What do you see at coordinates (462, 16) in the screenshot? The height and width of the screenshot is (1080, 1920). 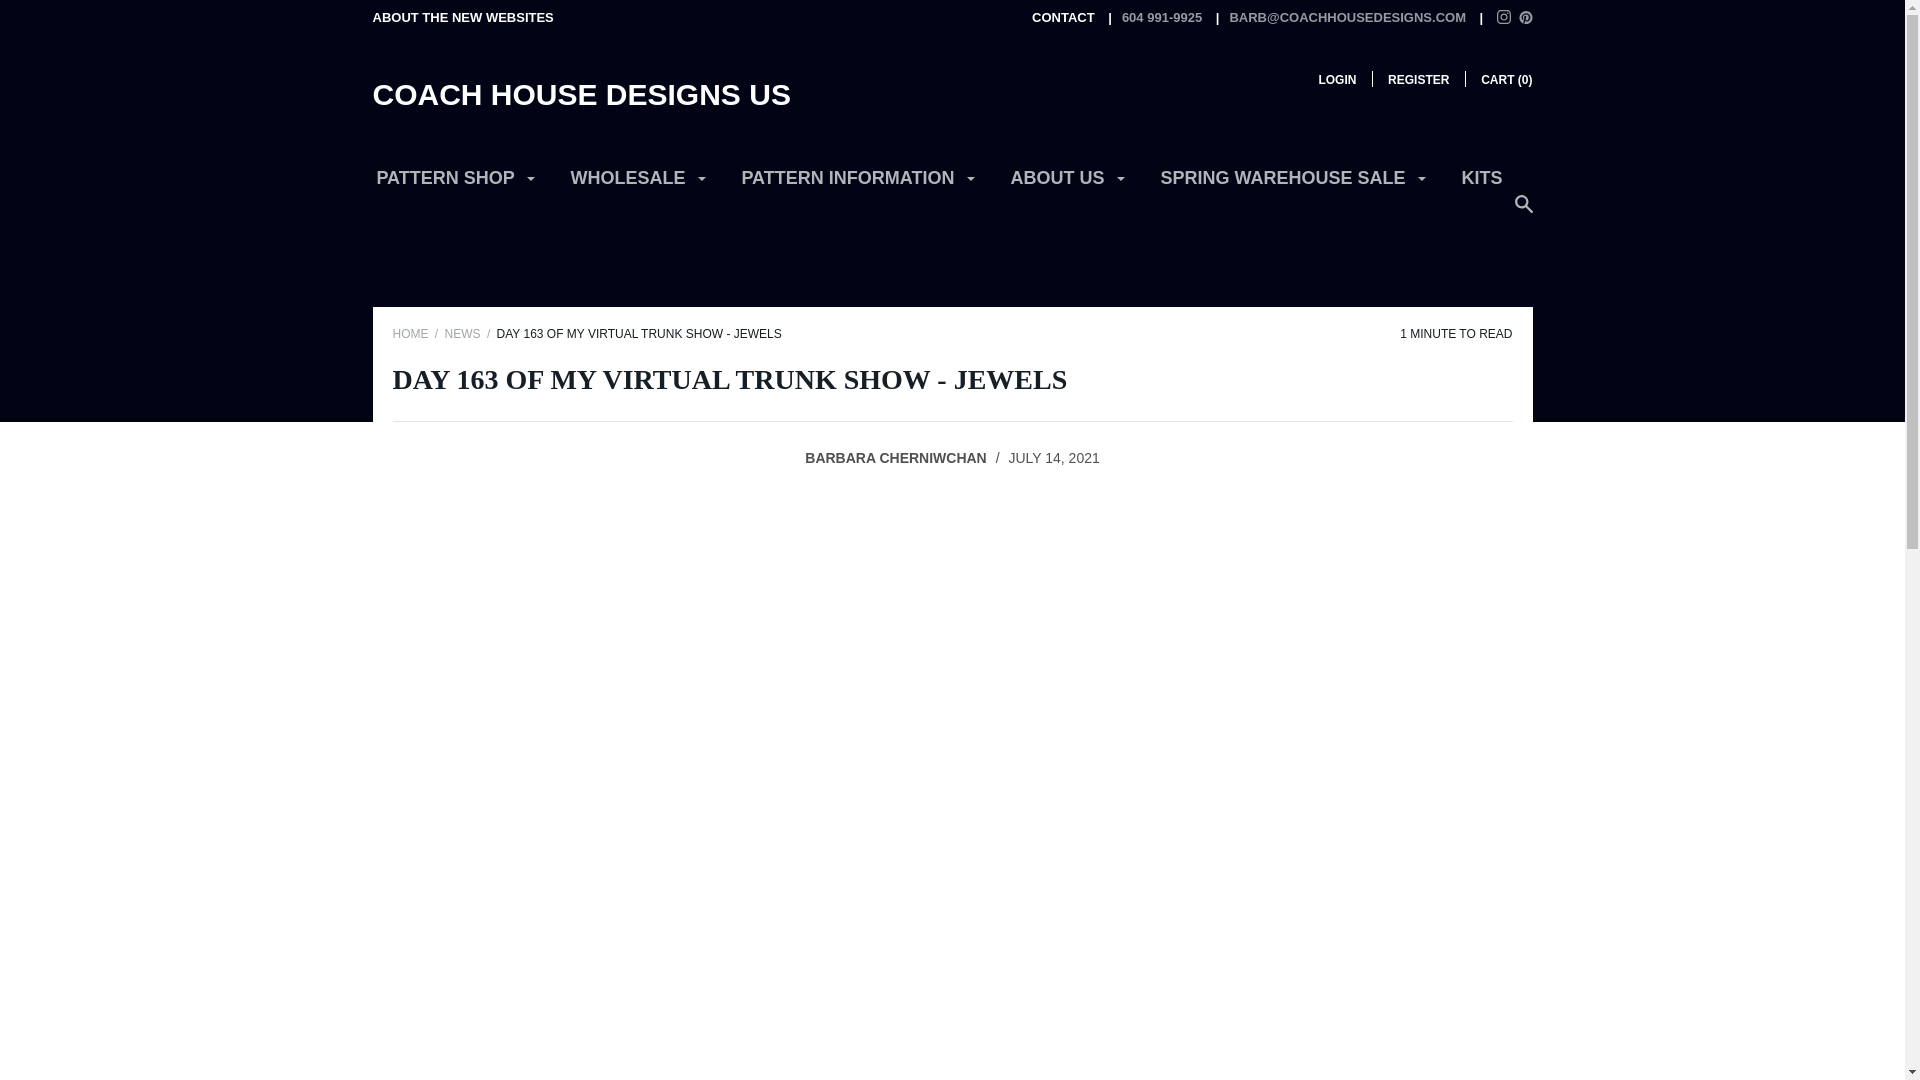 I see `ABOUT THE NEW WEBSITES` at bounding box center [462, 16].